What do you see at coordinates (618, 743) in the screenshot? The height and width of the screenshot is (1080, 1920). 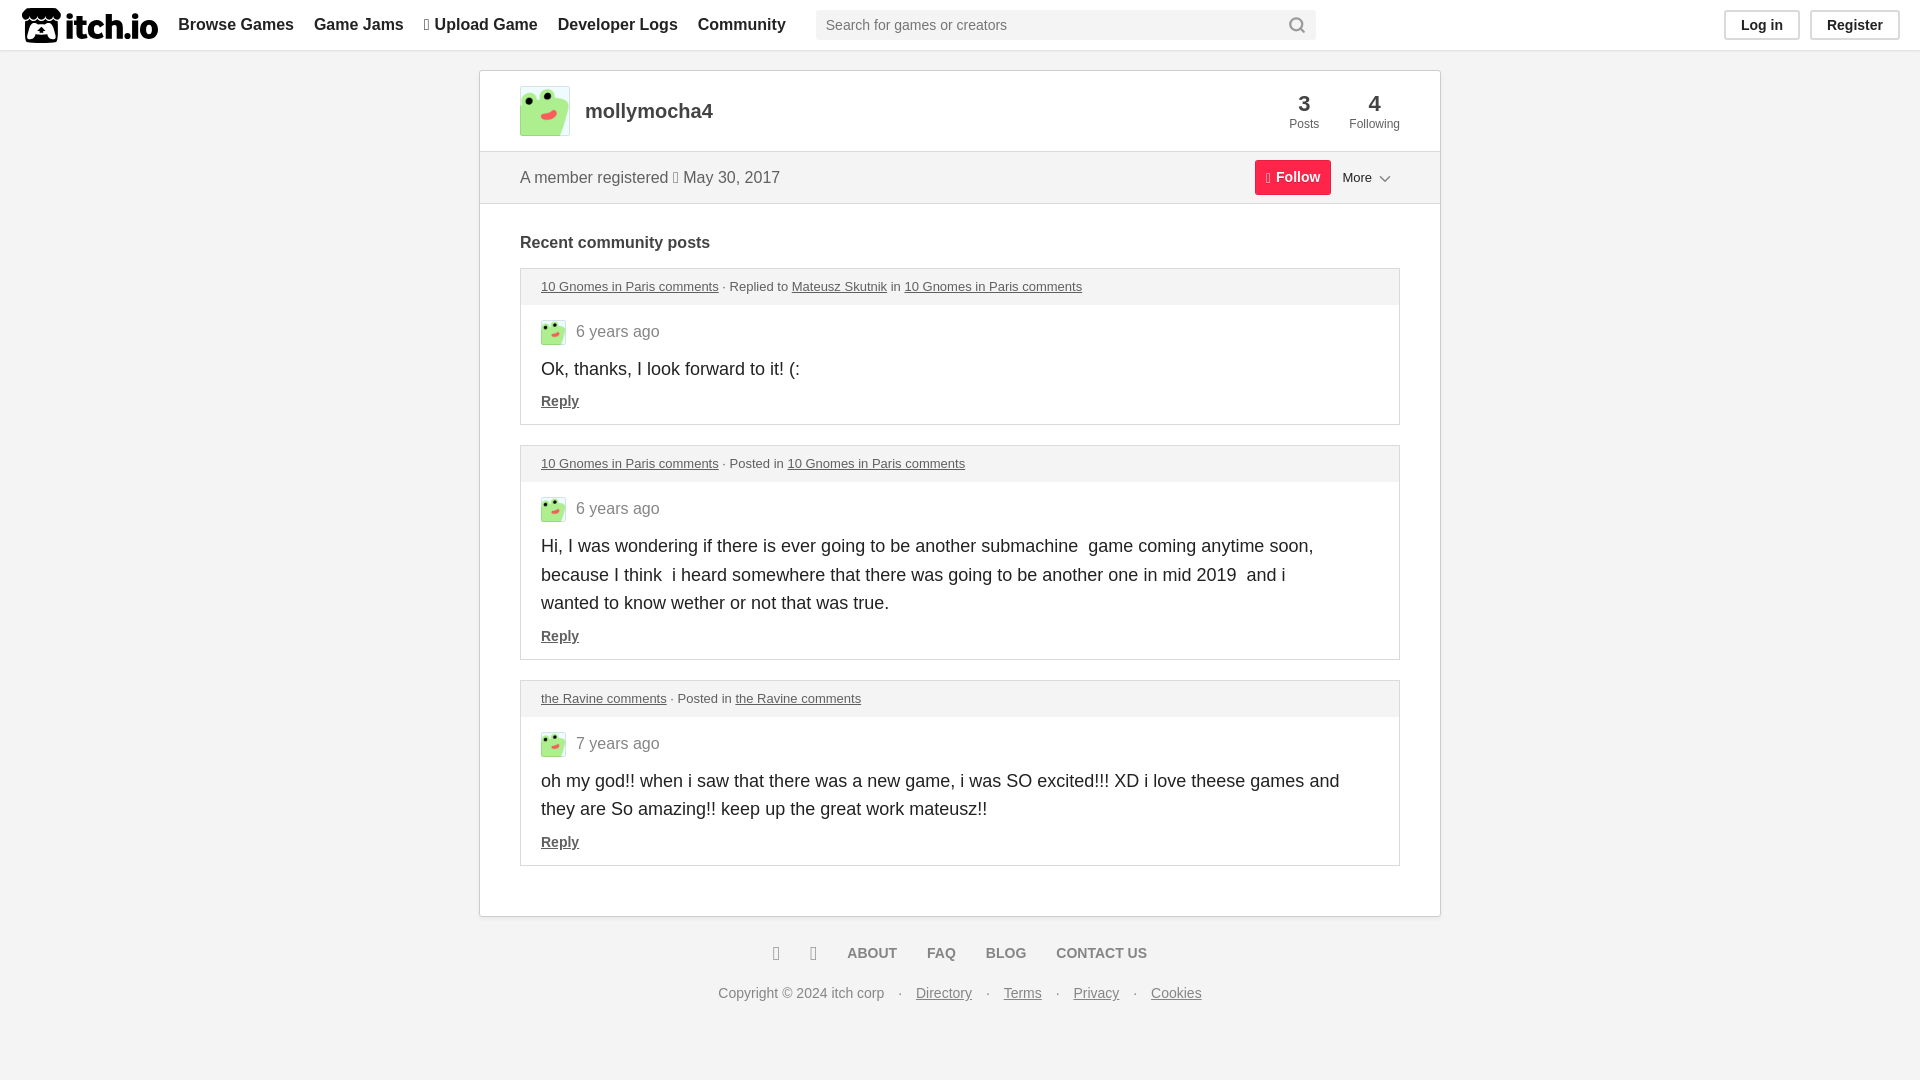 I see `2017-07-17 06:20:41` at bounding box center [618, 743].